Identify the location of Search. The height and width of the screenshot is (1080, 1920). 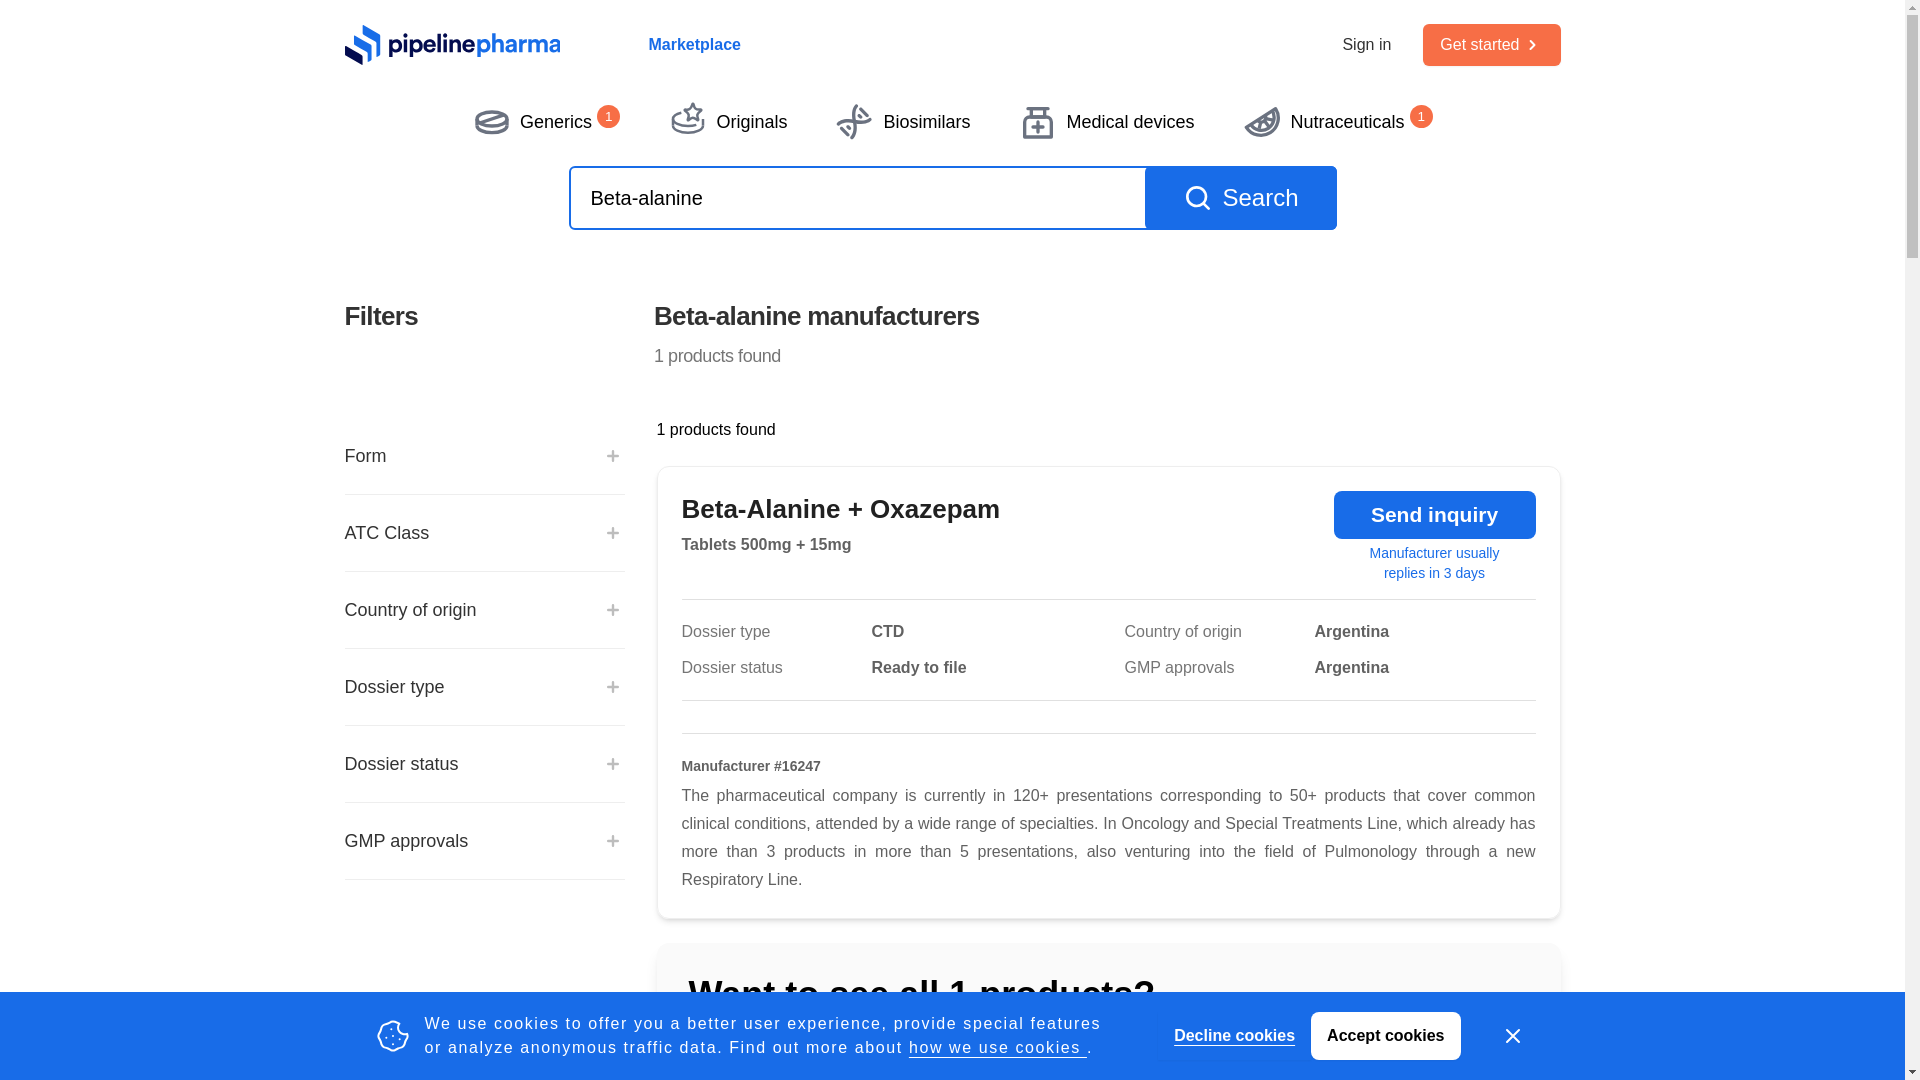
(1240, 198).